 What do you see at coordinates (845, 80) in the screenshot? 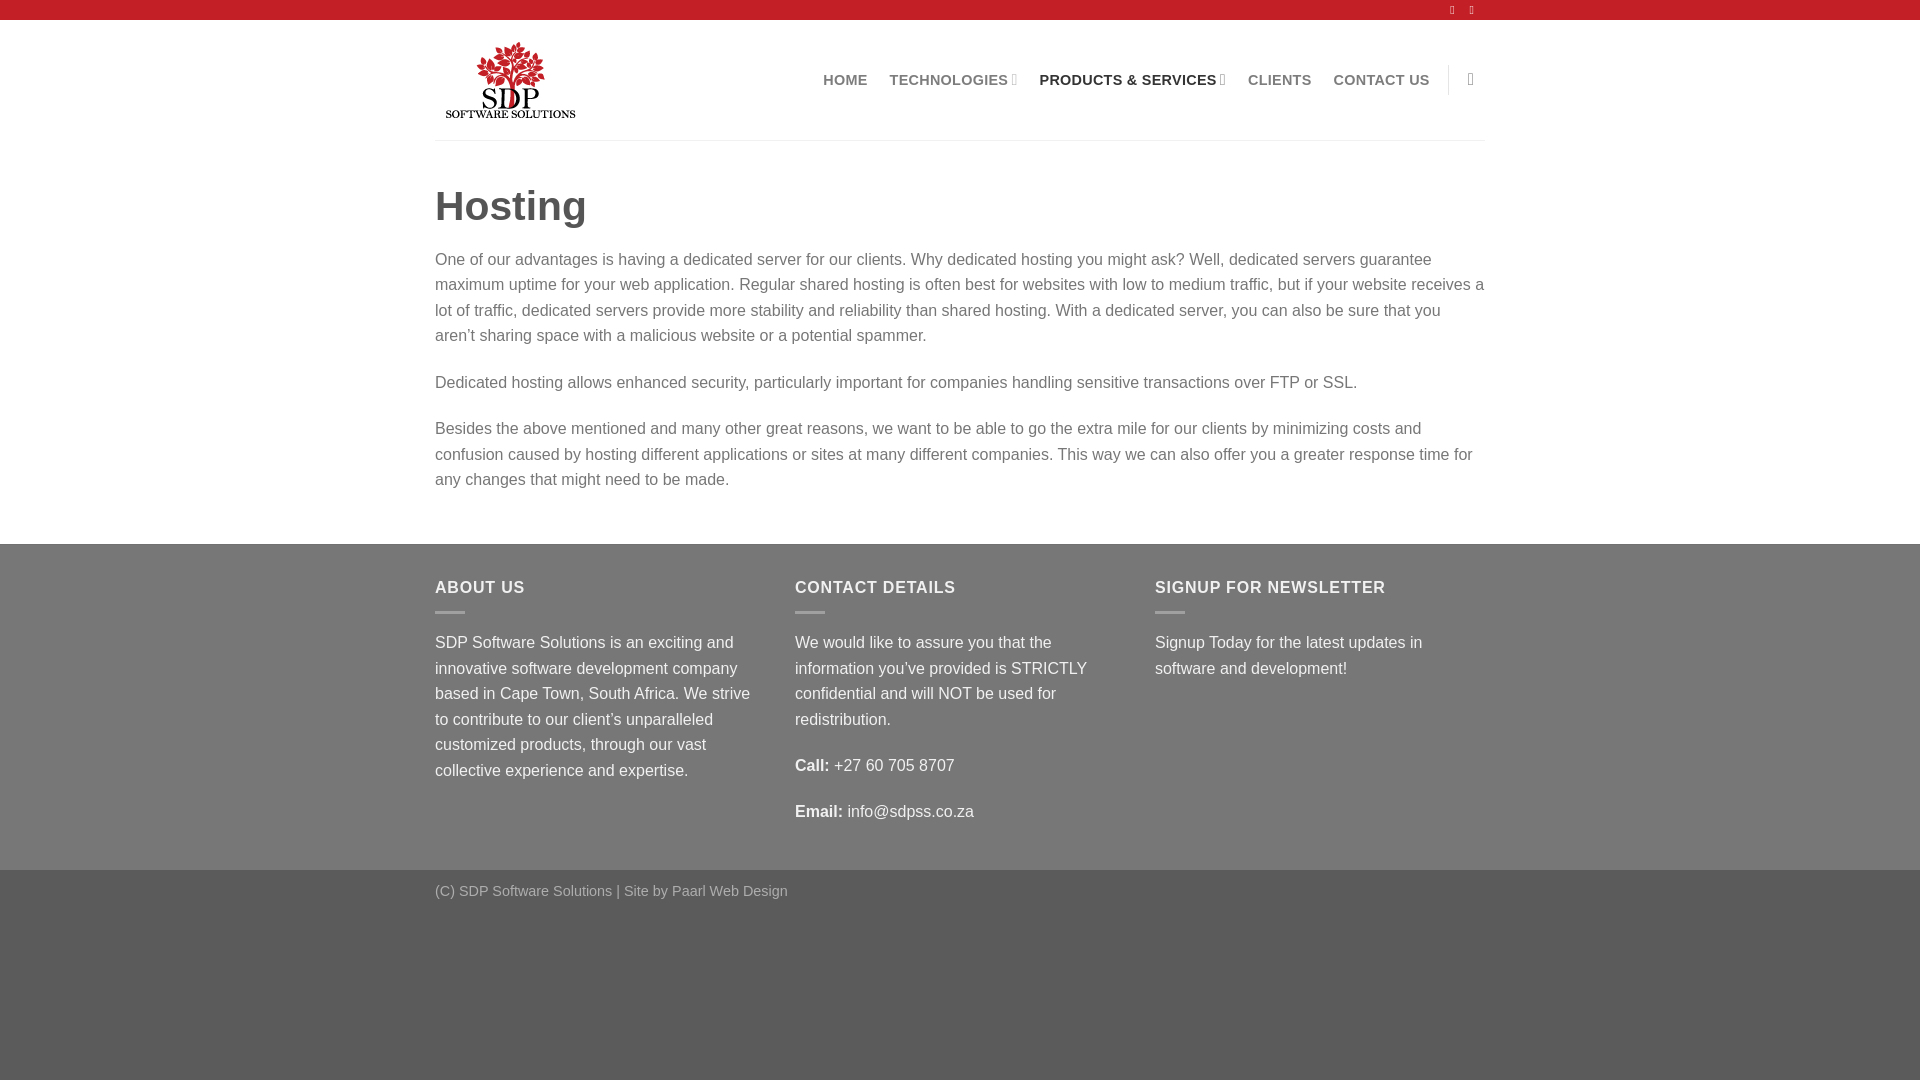
I see `HOME` at bounding box center [845, 80].